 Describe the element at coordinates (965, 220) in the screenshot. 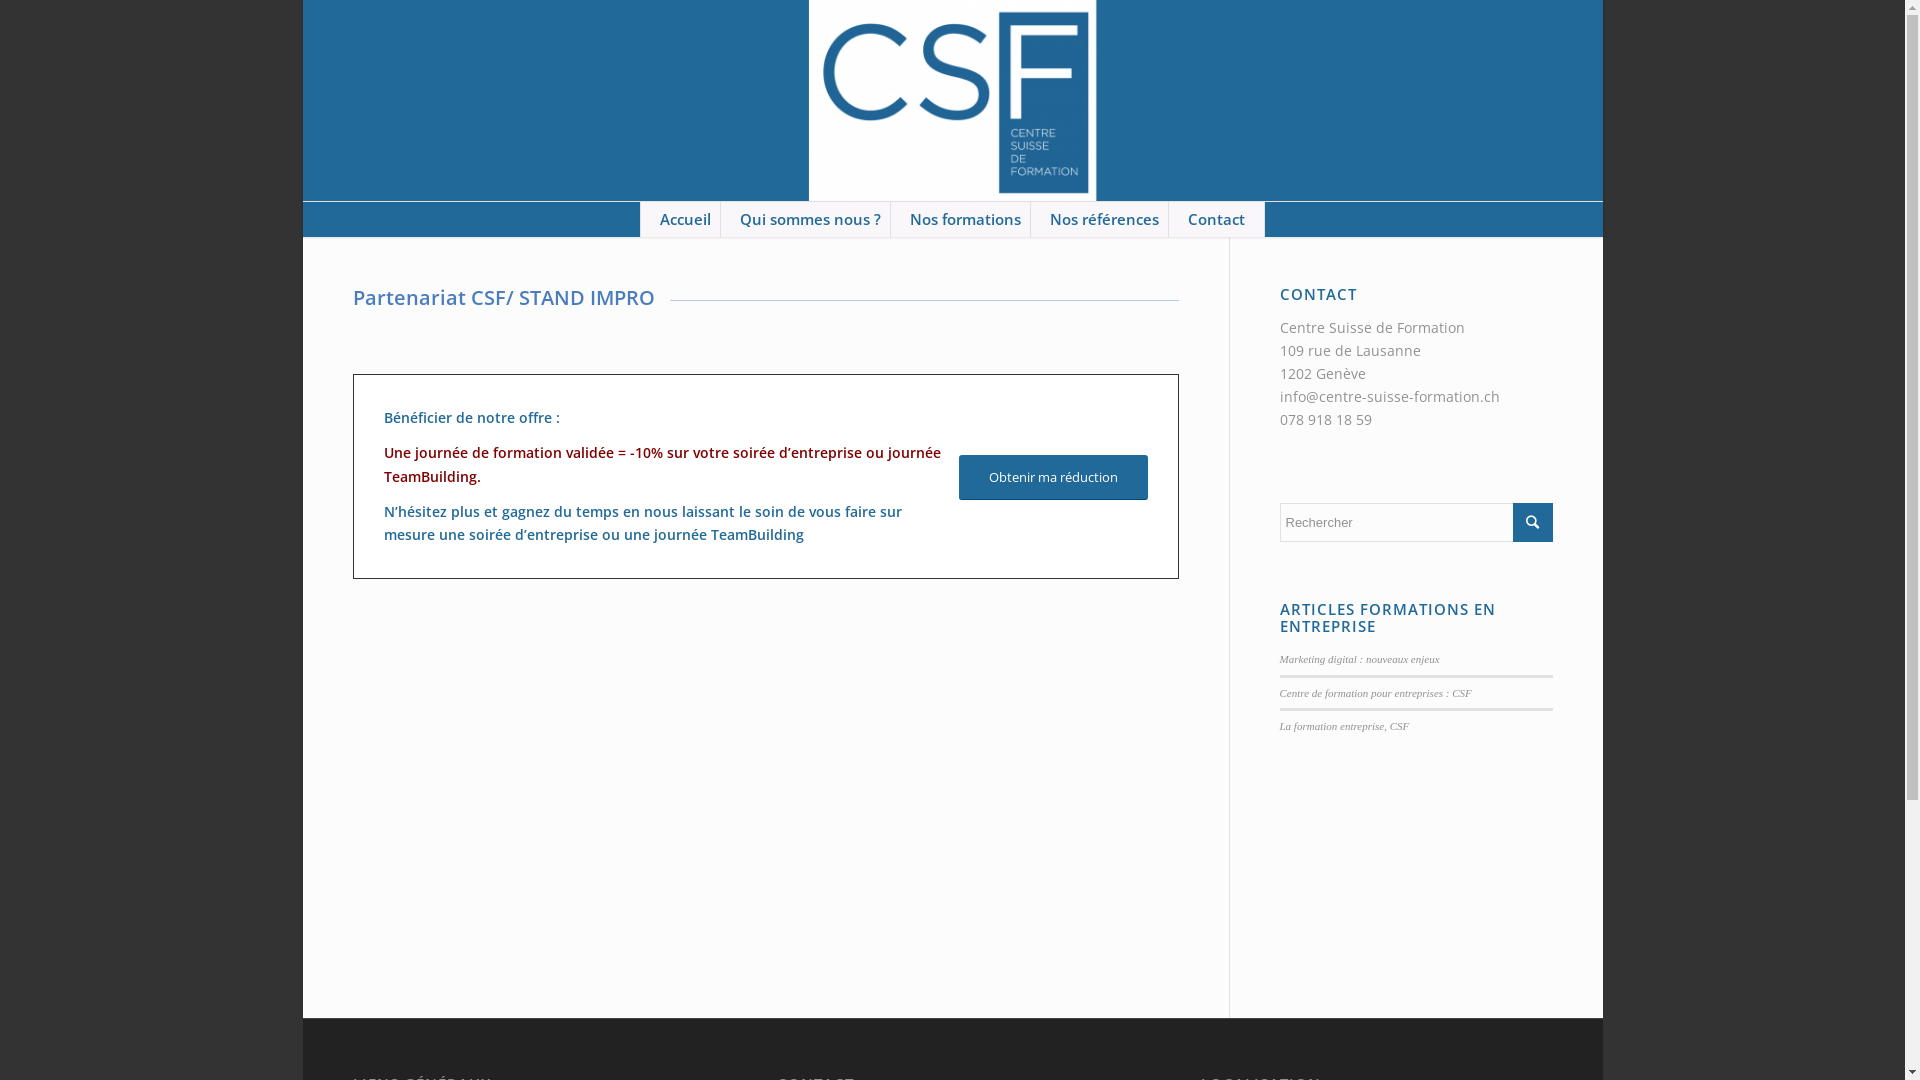

I see `Nos formations` at that location.